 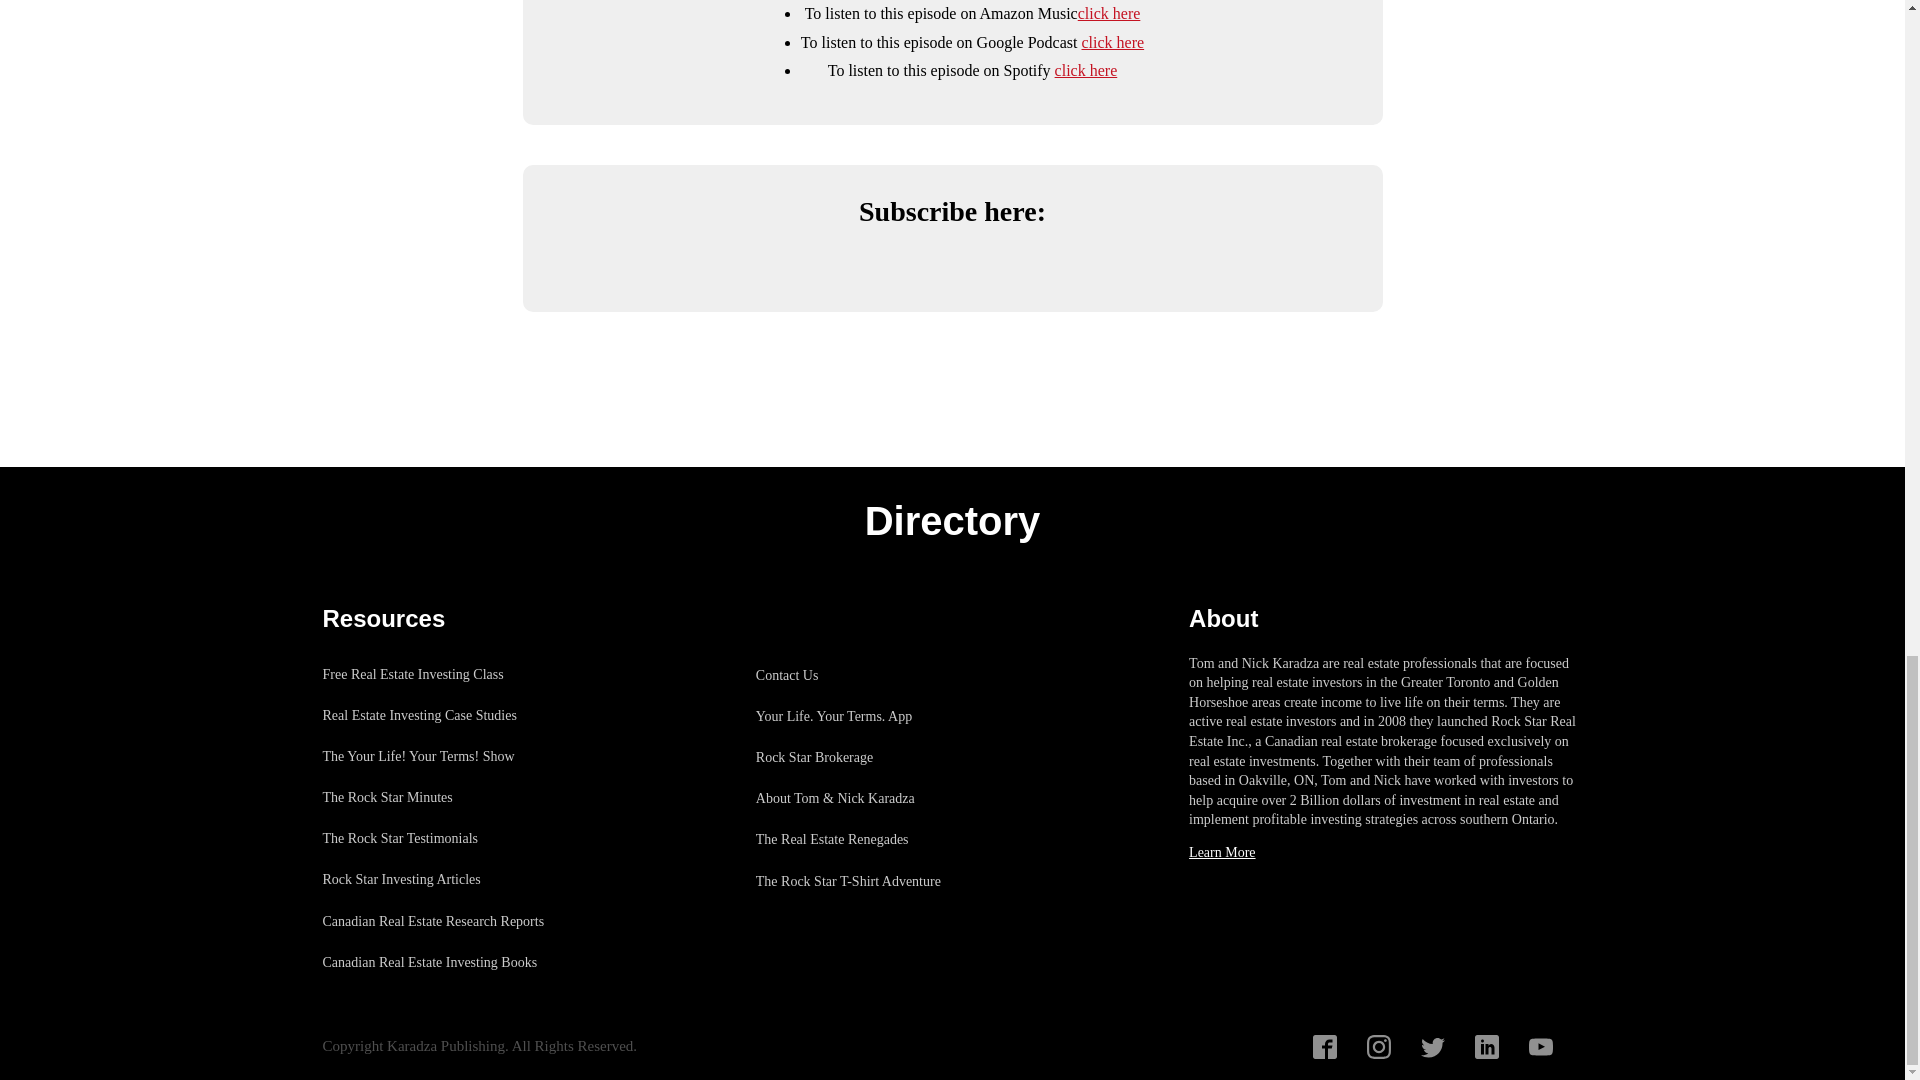 I want to click on Contact Us, so click(x=858, y=674).